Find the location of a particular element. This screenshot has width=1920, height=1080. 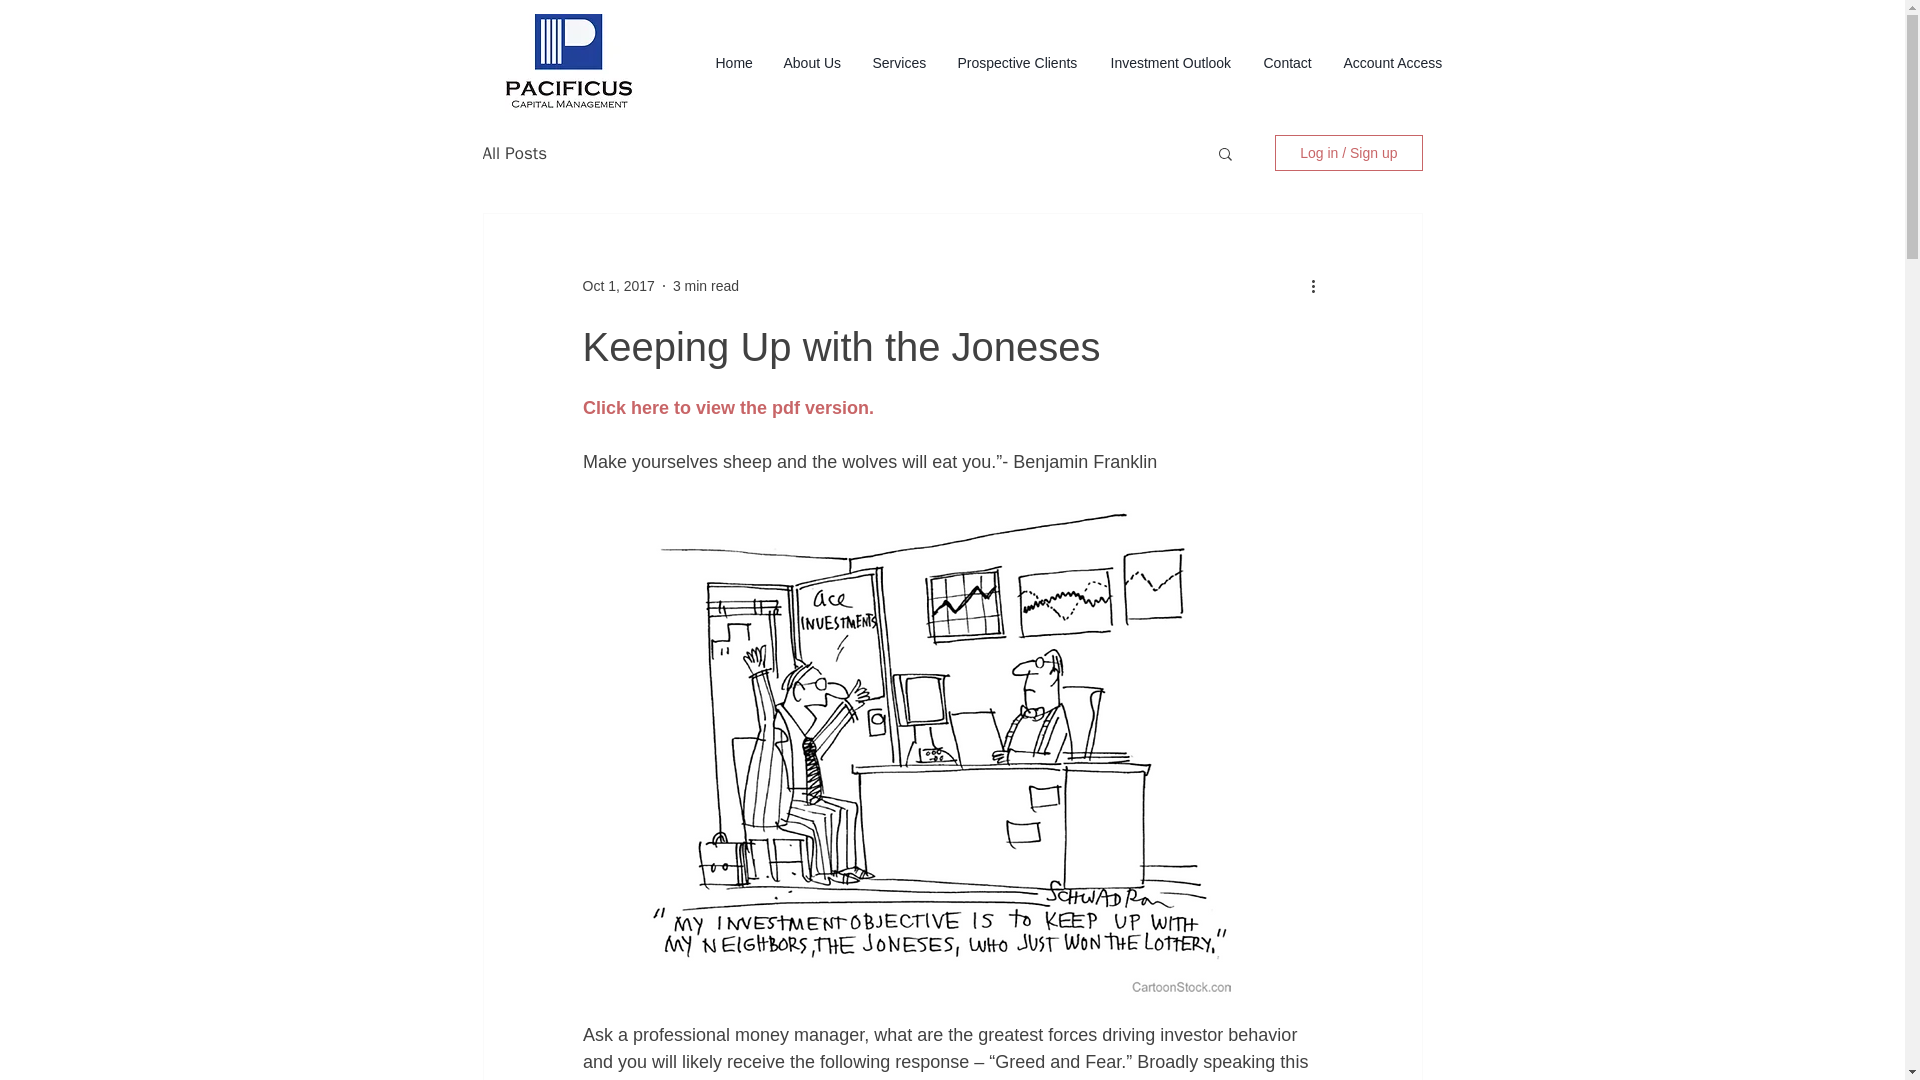

About Us is located at coordinates (812, 62).